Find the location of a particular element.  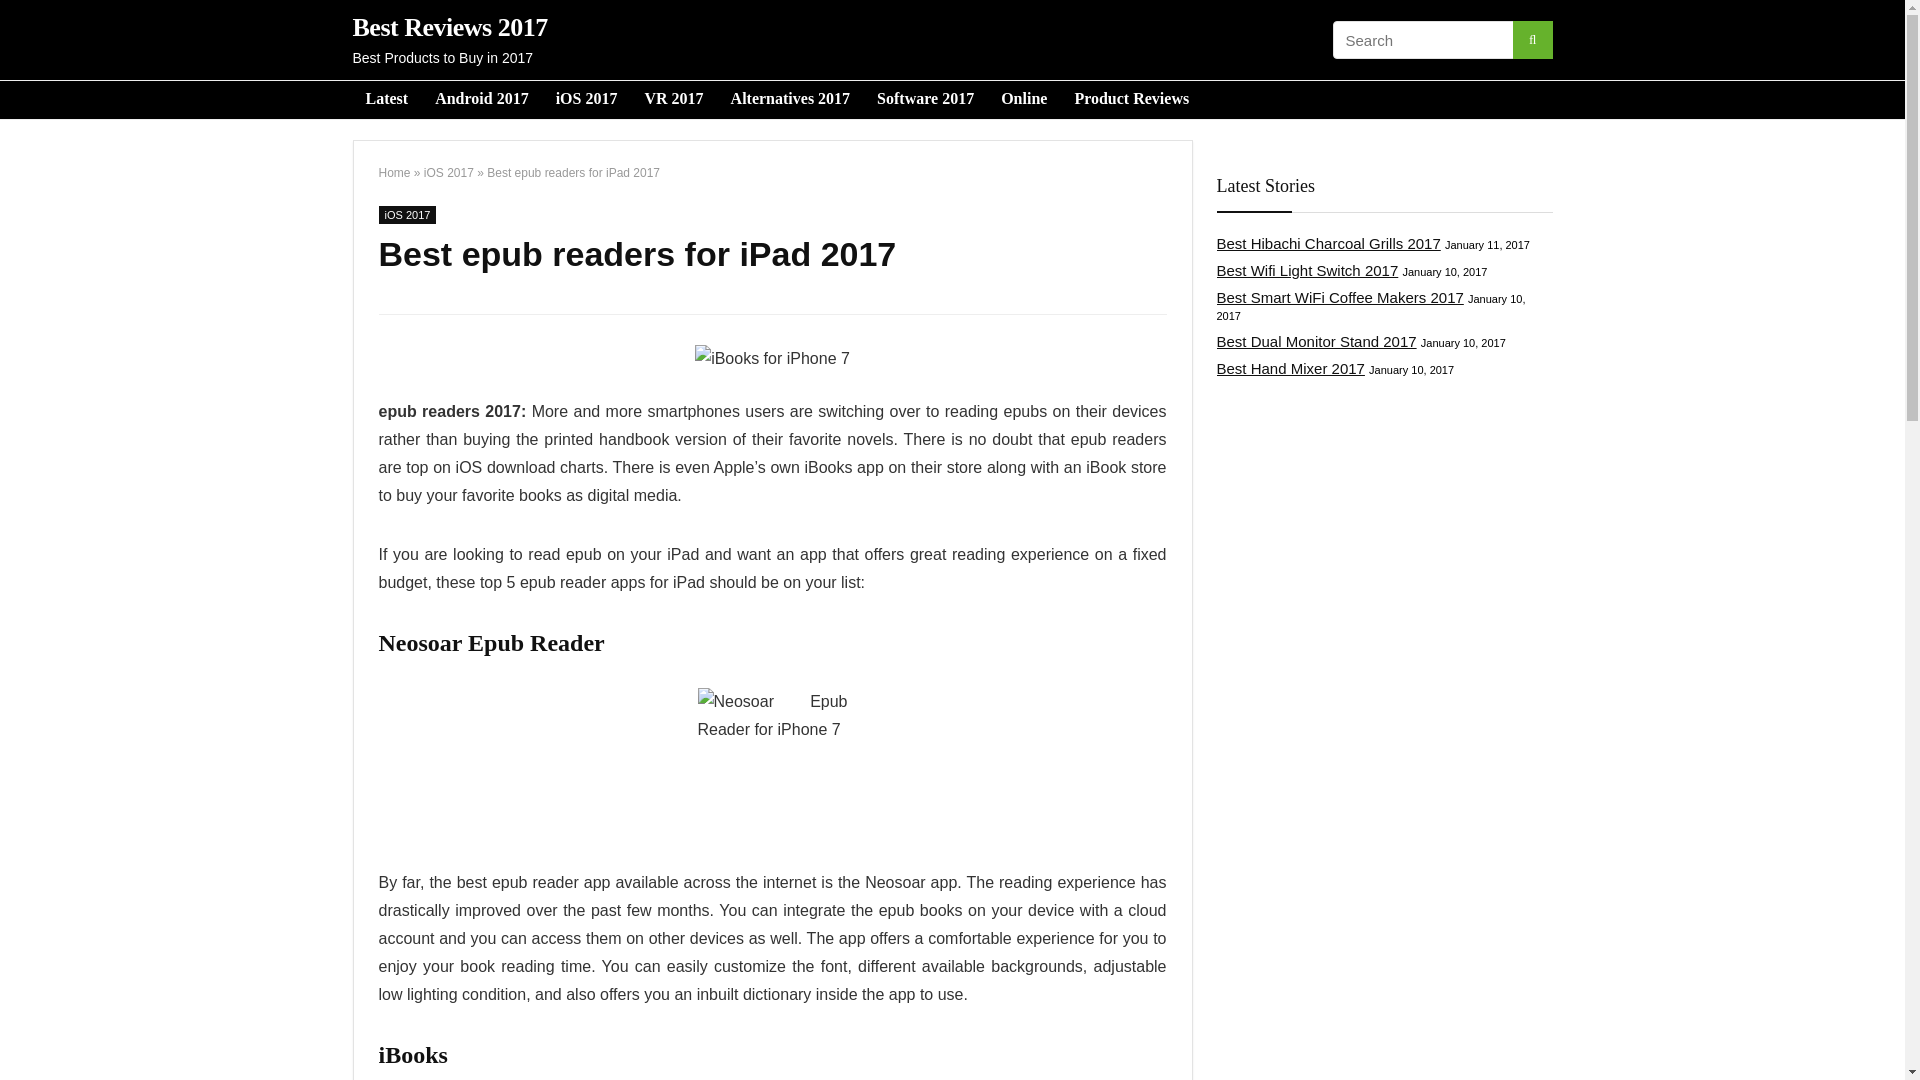

Home is located at coordinates (394, 173).